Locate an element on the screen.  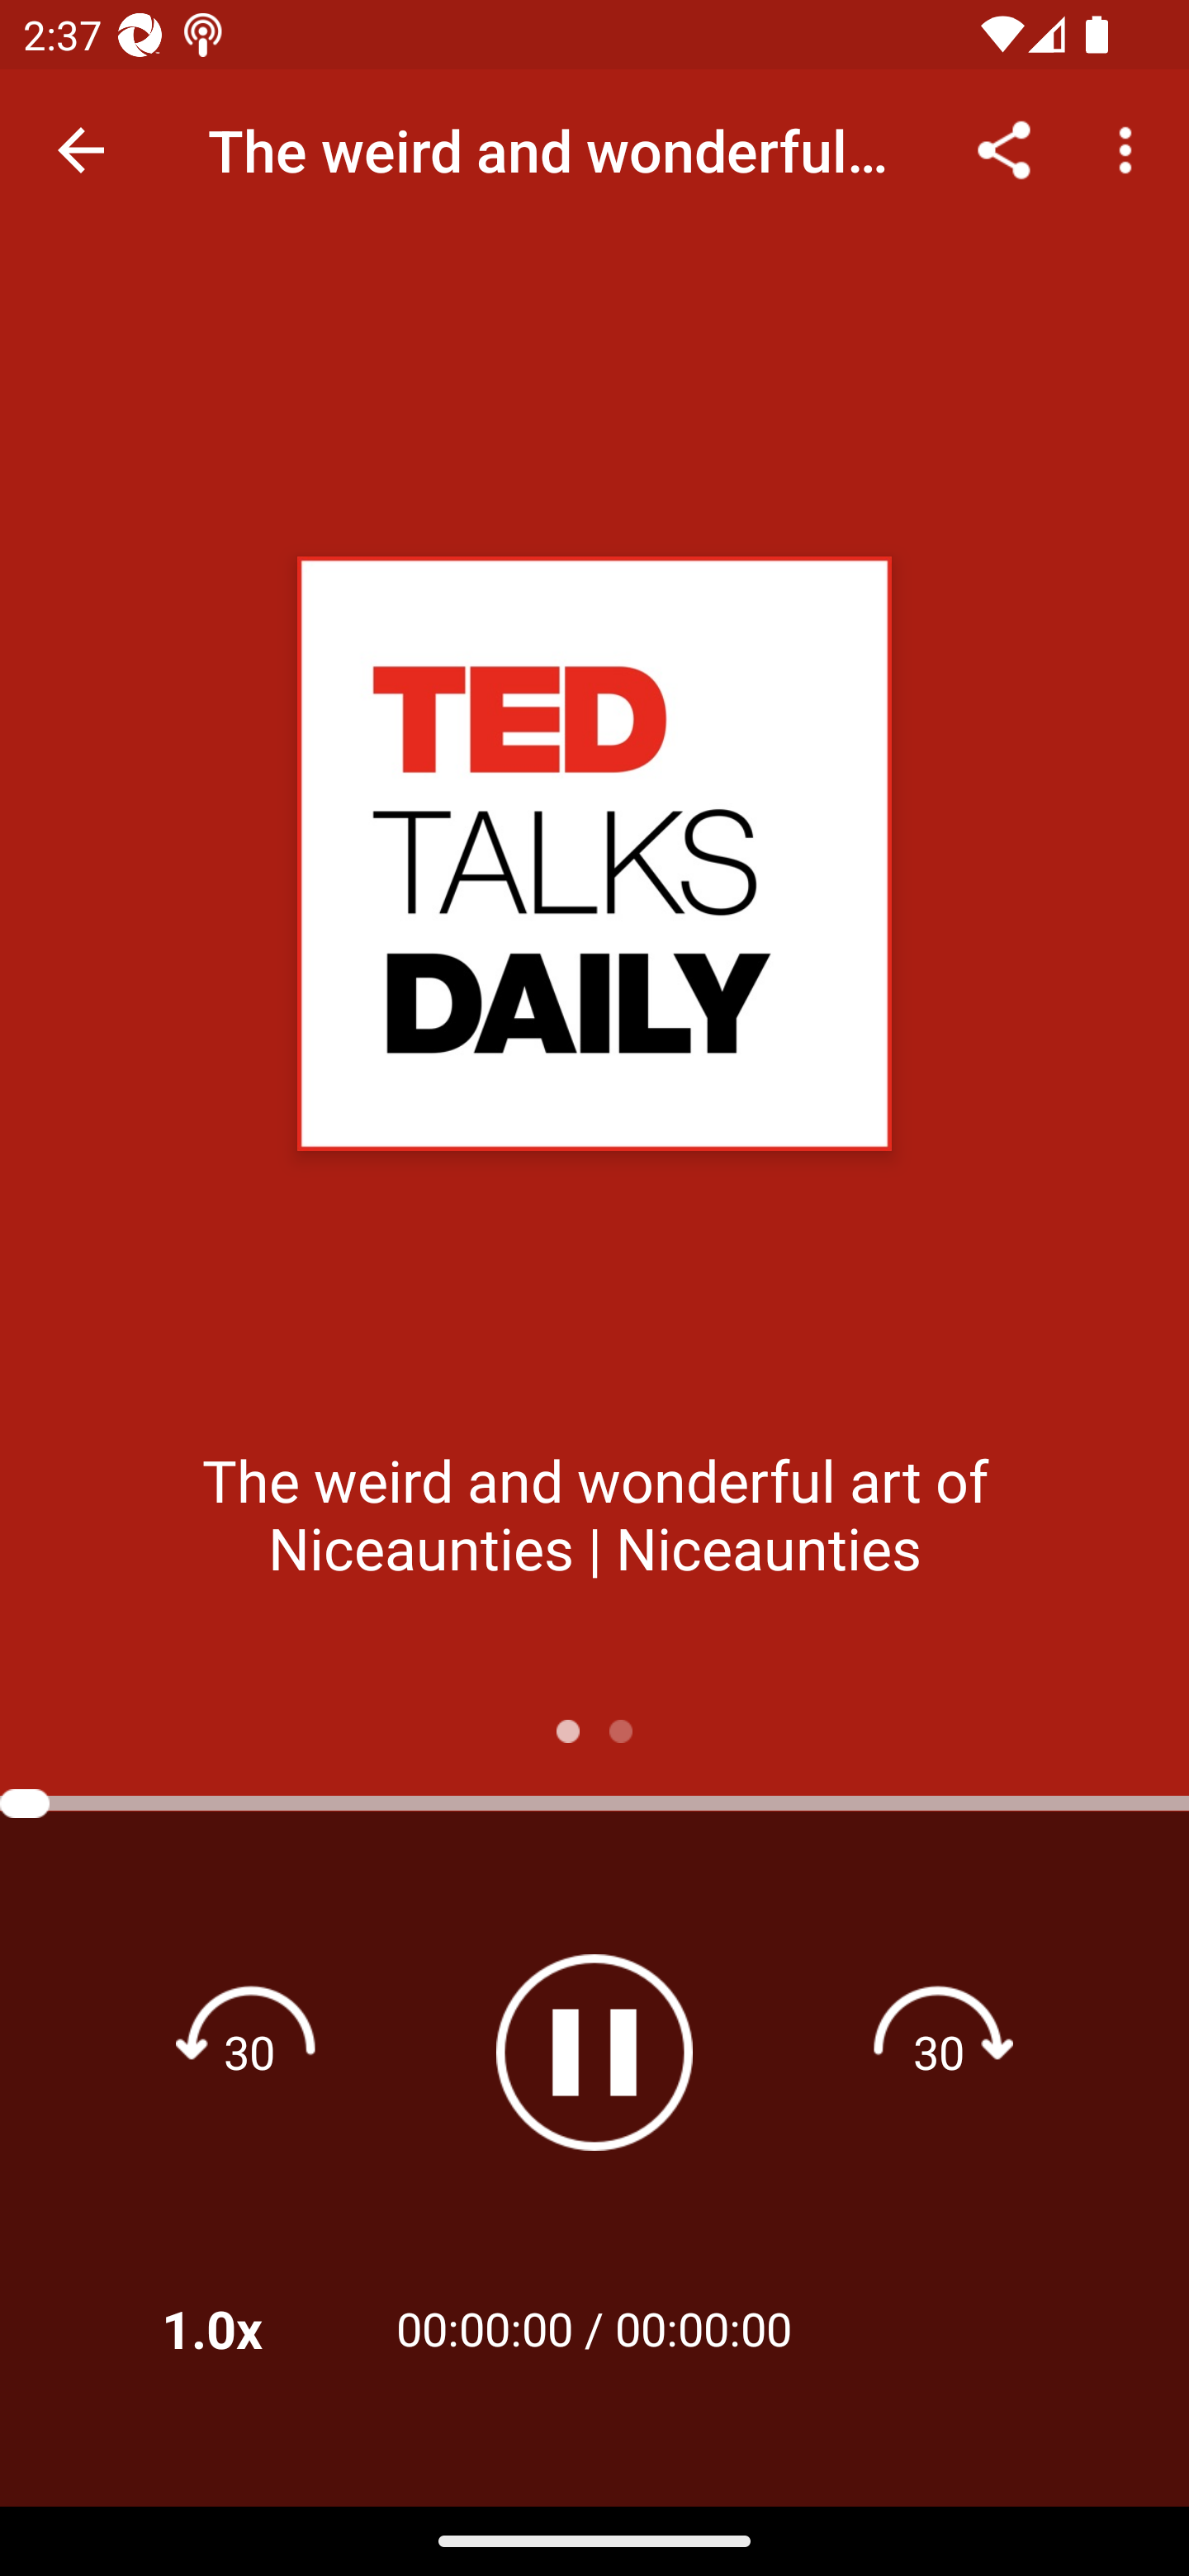
Navigate up is located at coordinates (81, 150).